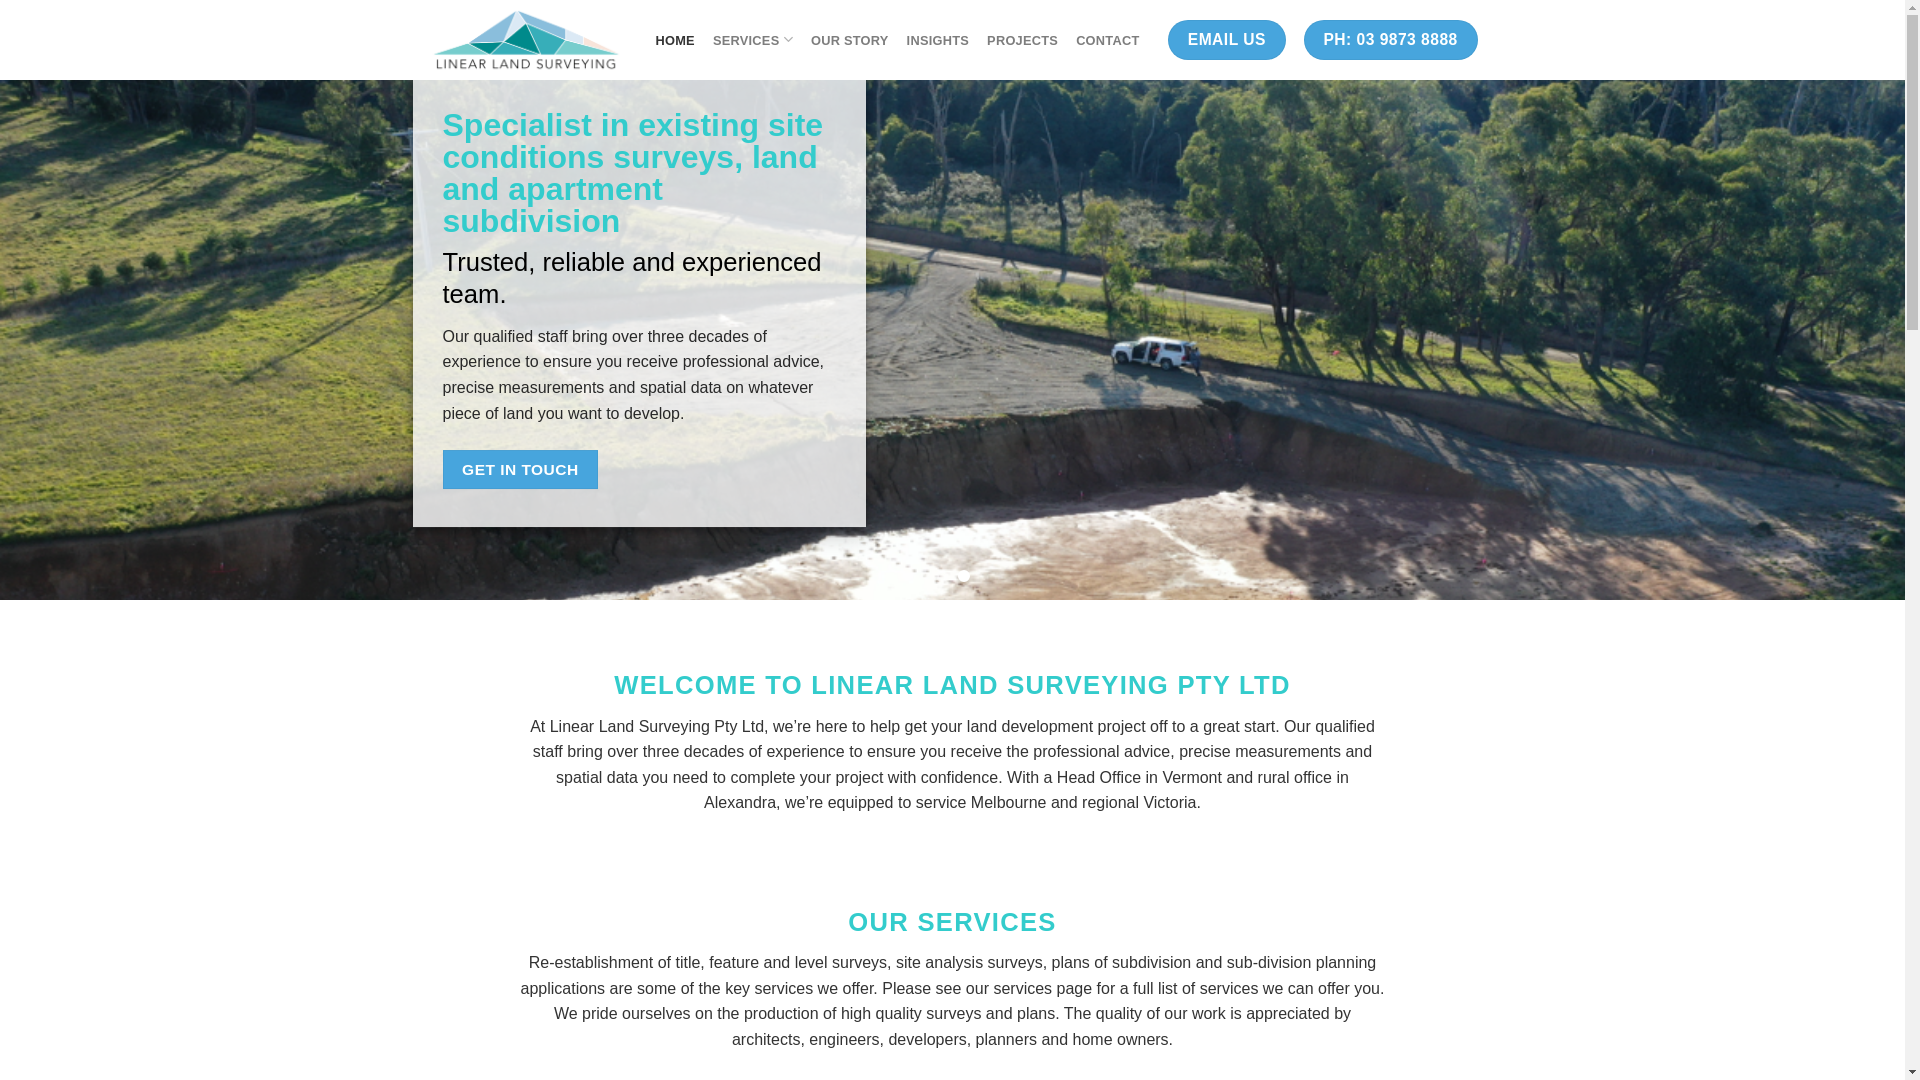  Describe the element at coordinates (1391, 40) in the screenshot. I see `PH: 03 9873 8888` at that location.